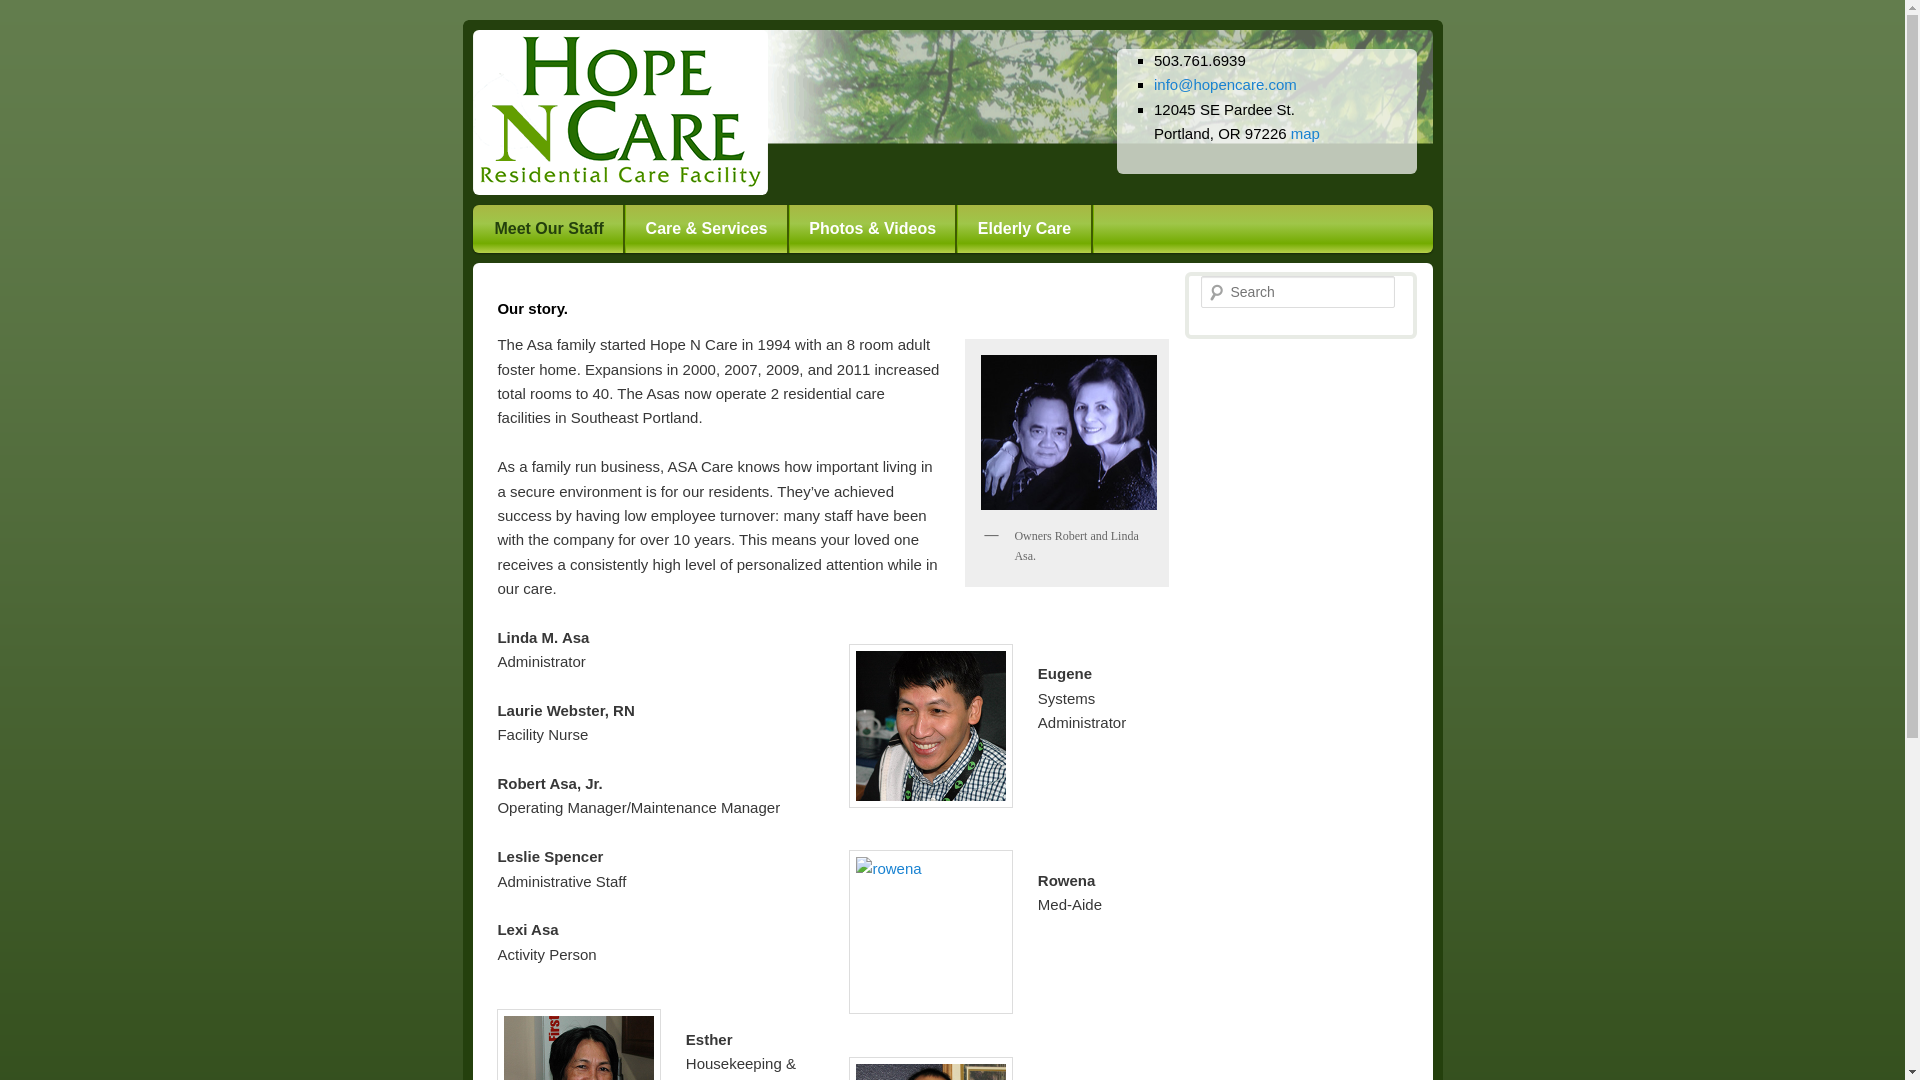  I want to click on Elderly Care, so click(1024, 228).